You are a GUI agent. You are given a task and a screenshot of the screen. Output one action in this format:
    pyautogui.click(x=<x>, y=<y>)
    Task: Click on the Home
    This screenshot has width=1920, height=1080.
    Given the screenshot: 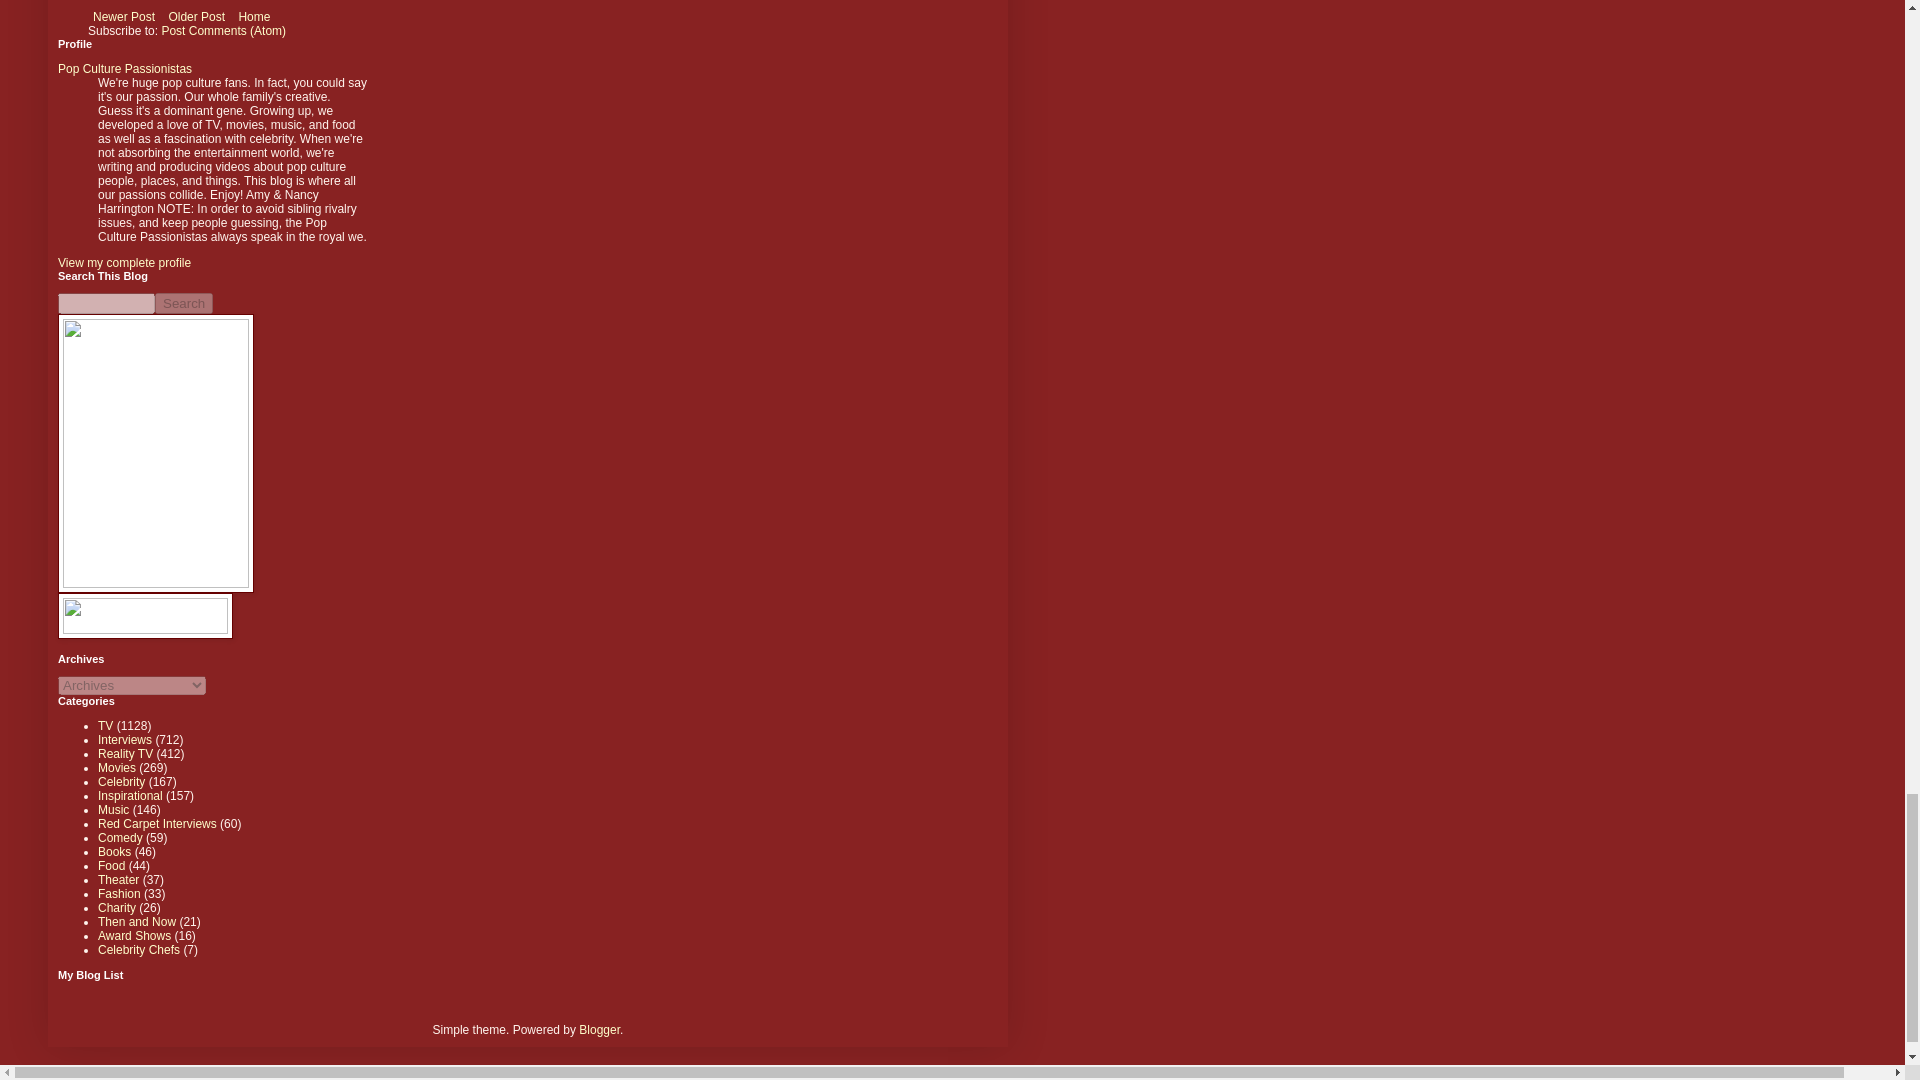 What is the action you would take?
    pyautogui.click(x=253, y=17)
    